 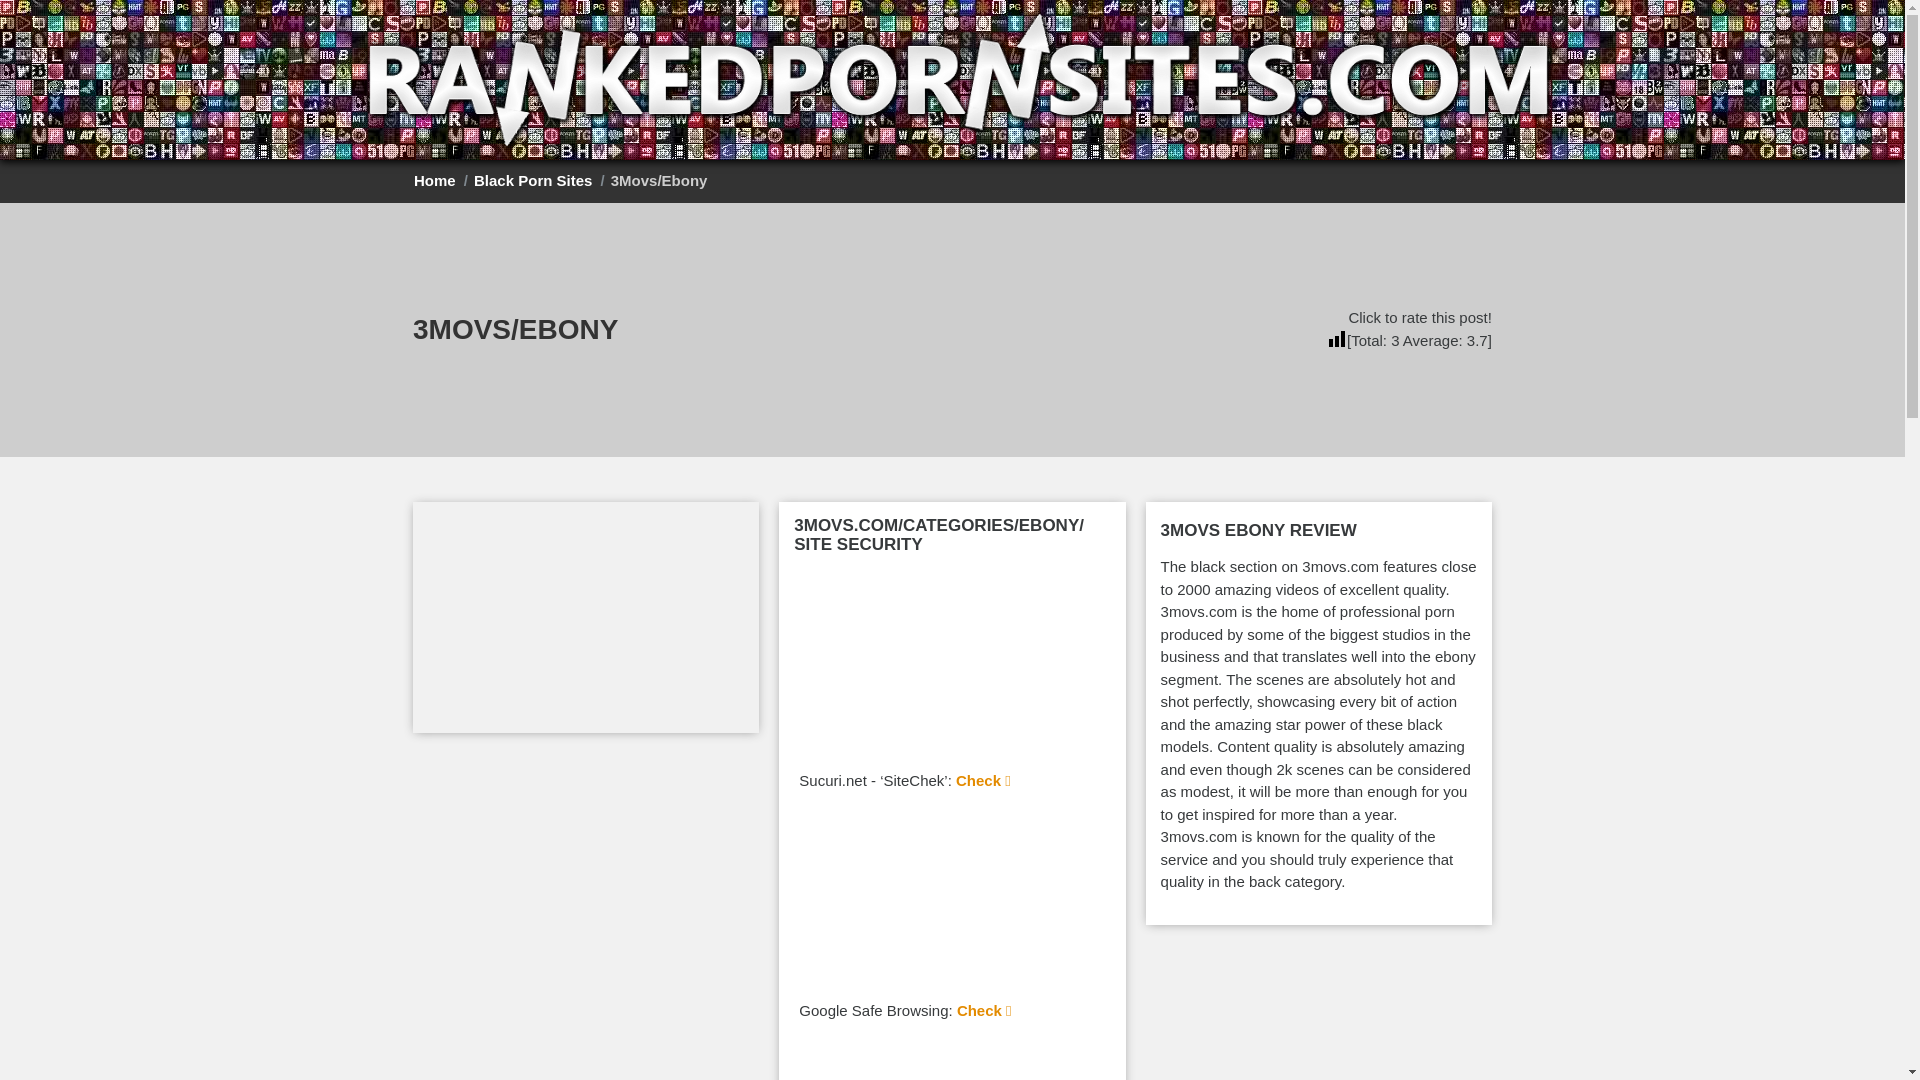 I want to click on Check, so click(x=984, y=1010).